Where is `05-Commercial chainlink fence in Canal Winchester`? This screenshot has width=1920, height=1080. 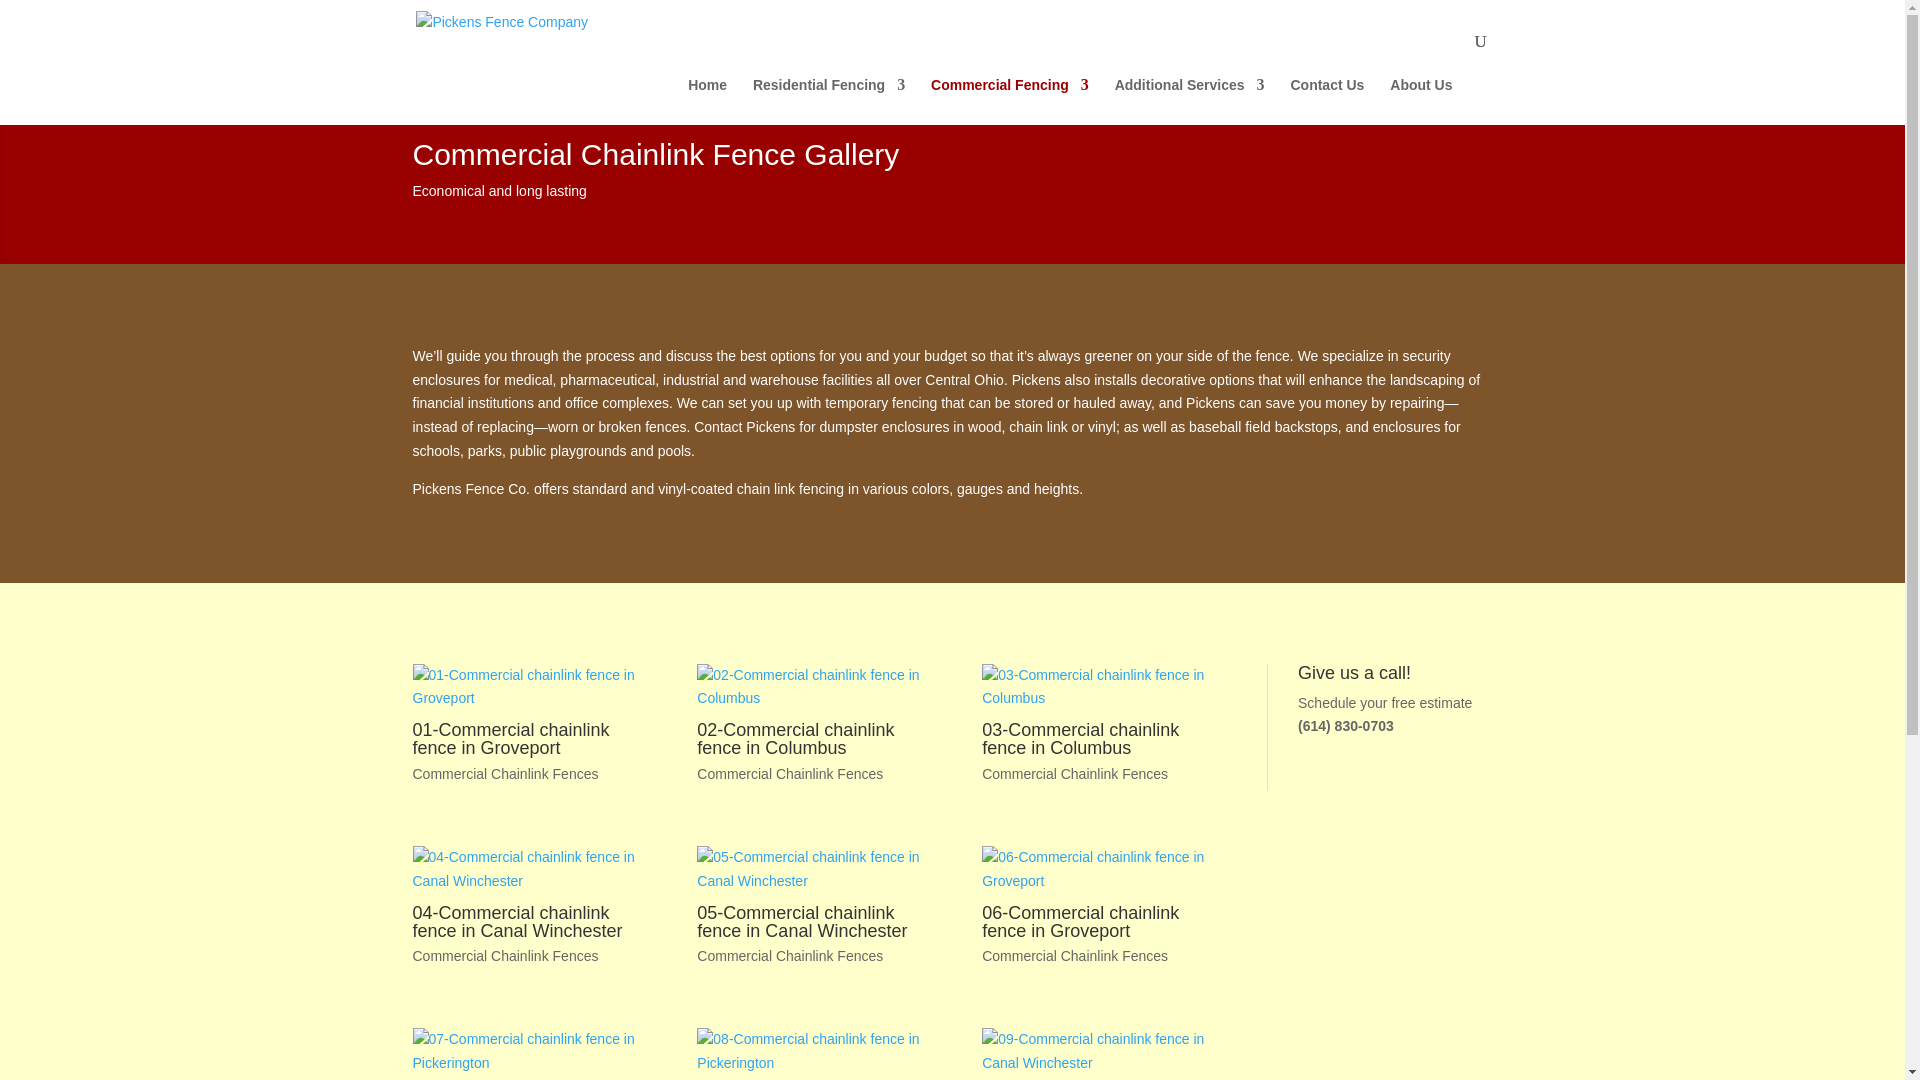
05-Commercial chainlink fence in Canal Winchester is located at coordinates (801, 921).